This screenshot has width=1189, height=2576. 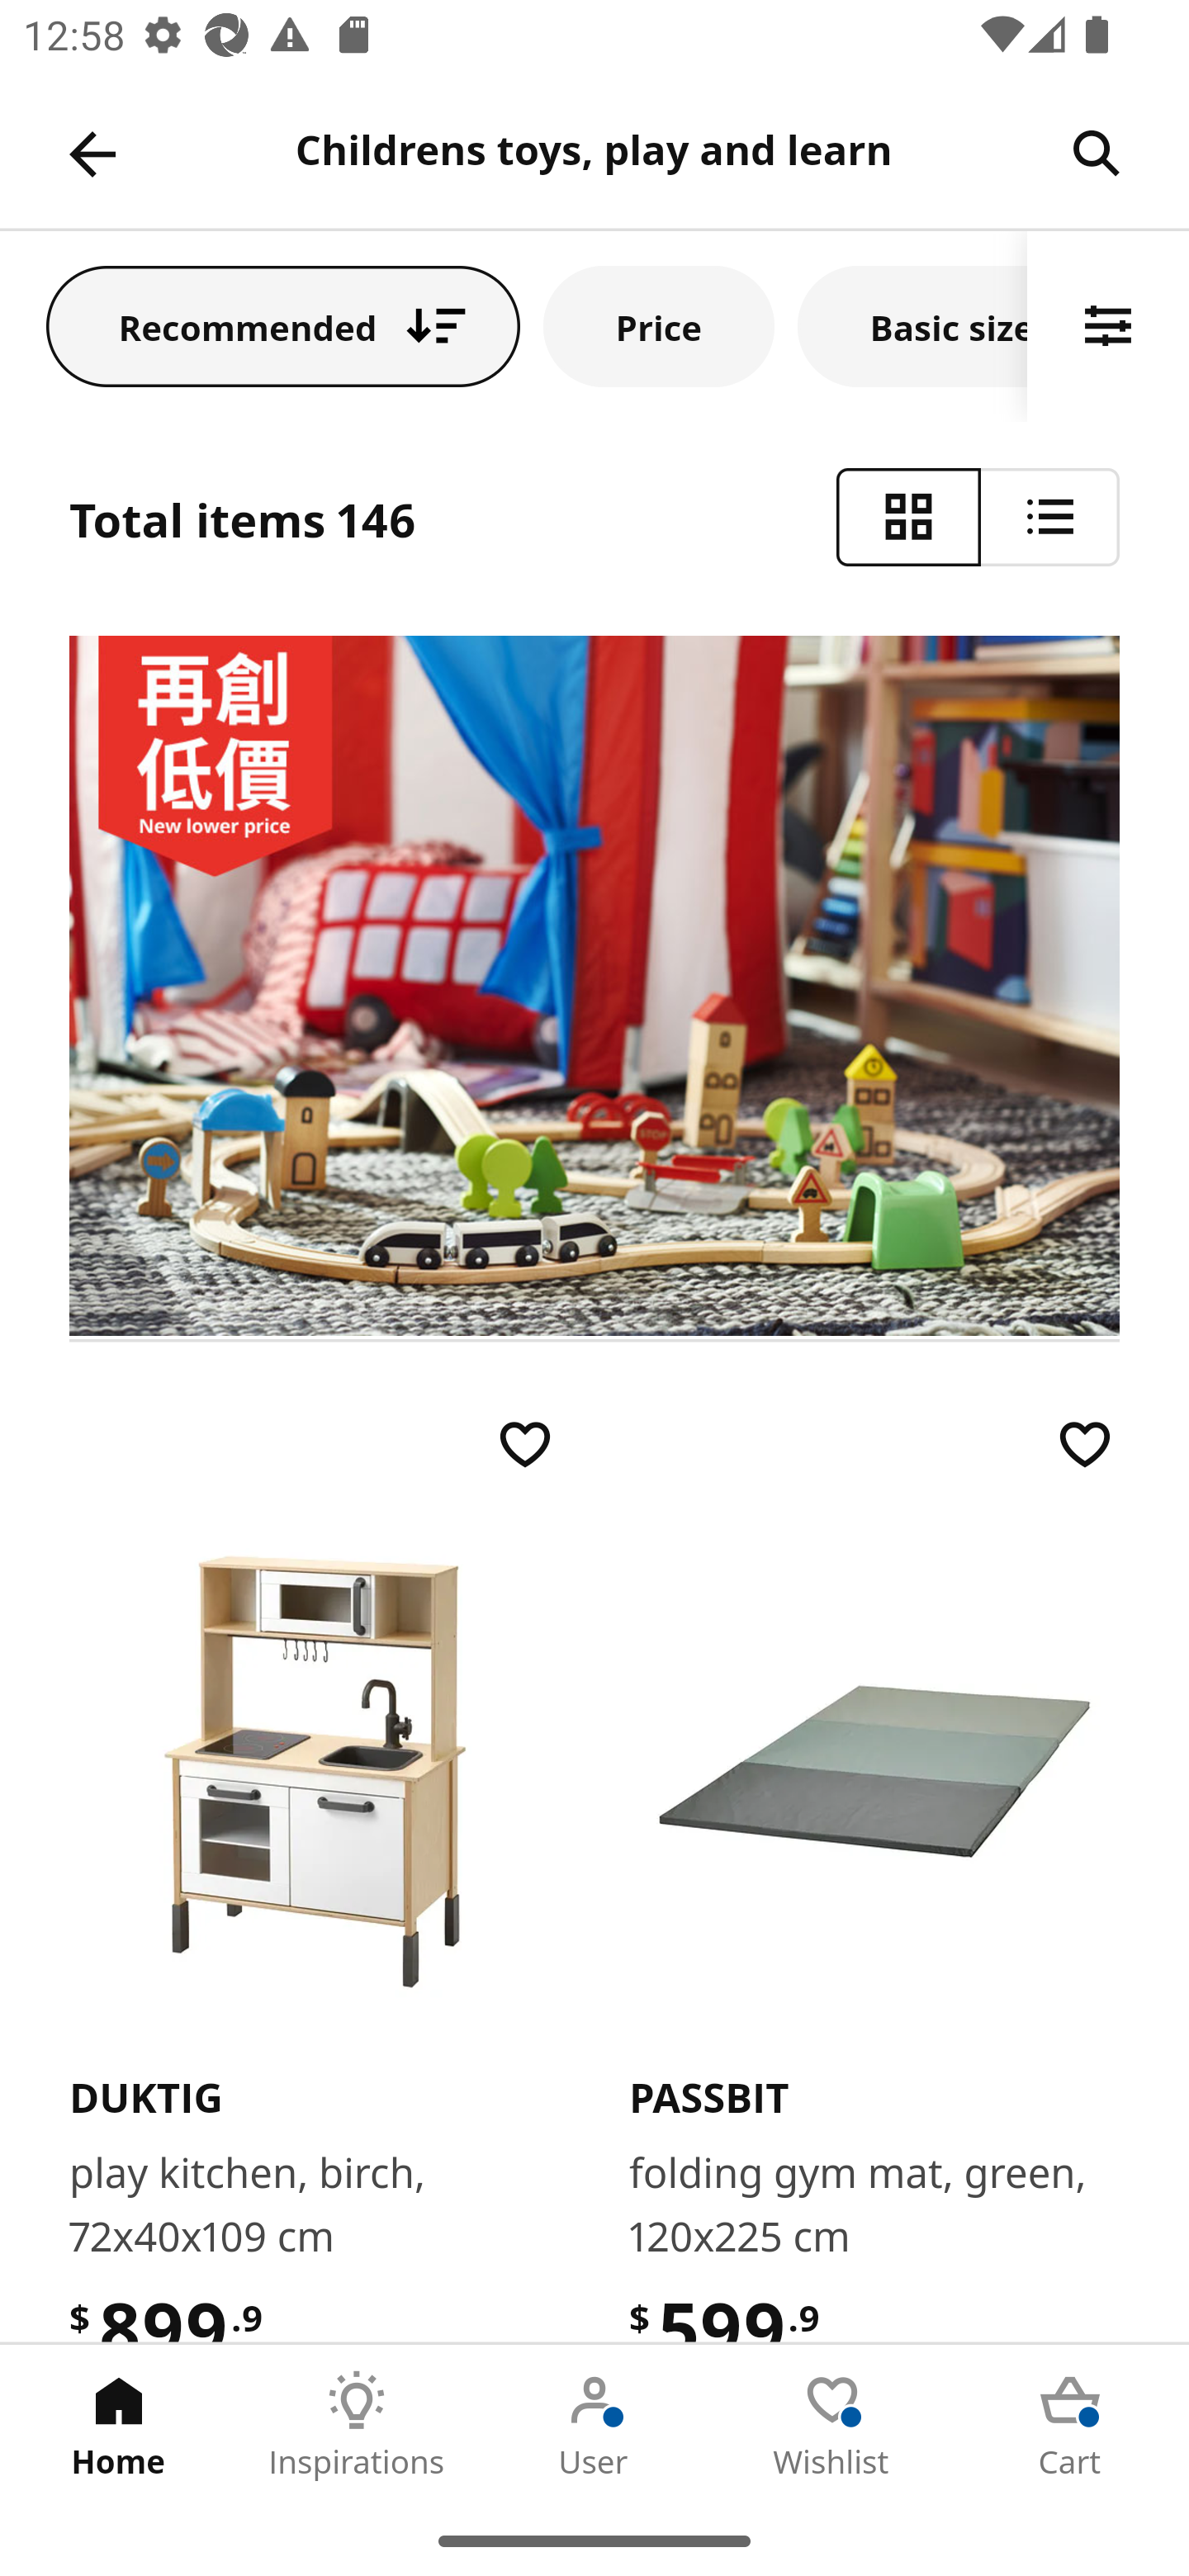 What do you see at coordinates (832, 2425) in the screenshot?
I see `Wishlist
Tab 4 of 5` at bounding box center [832, 2425].